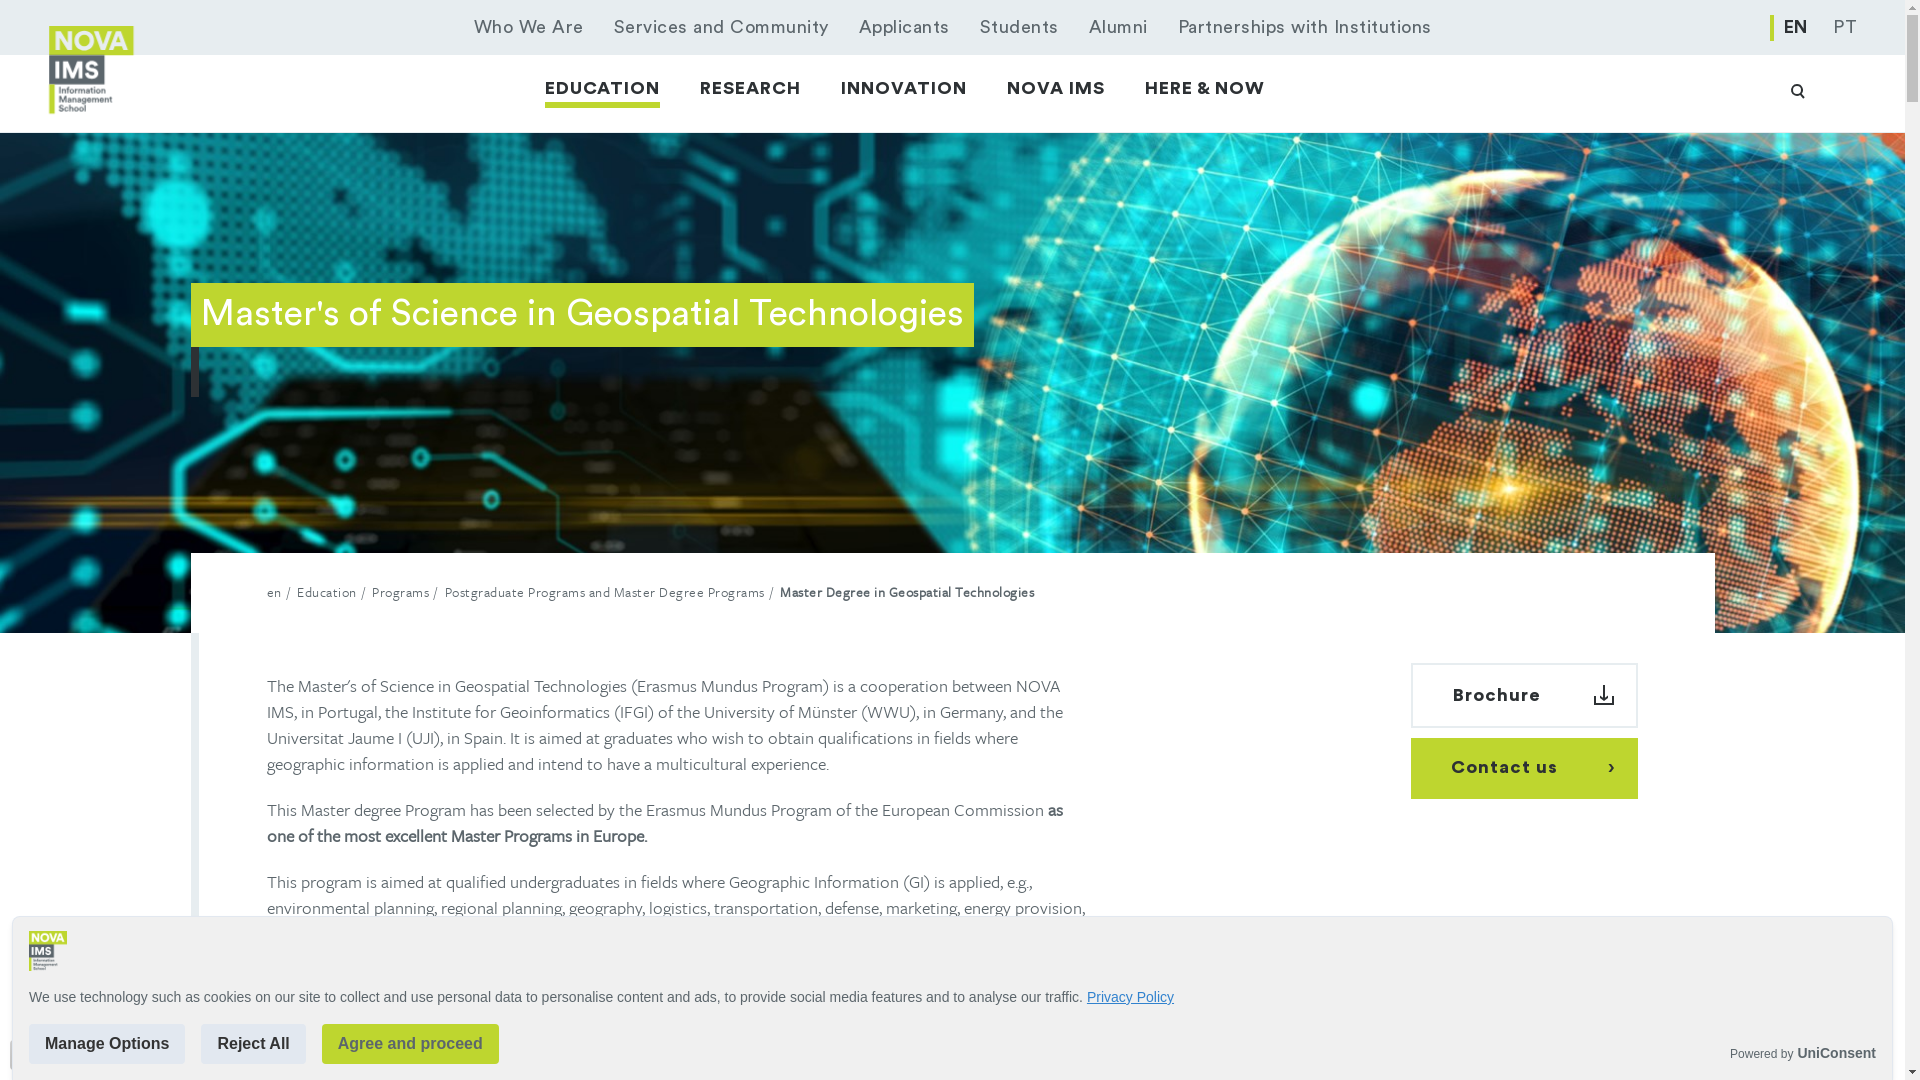 The image size is (1920, 1080). Describe the element at coordinates (1130, 997) in the screenshot. I see `Privacy Policy` at that location.